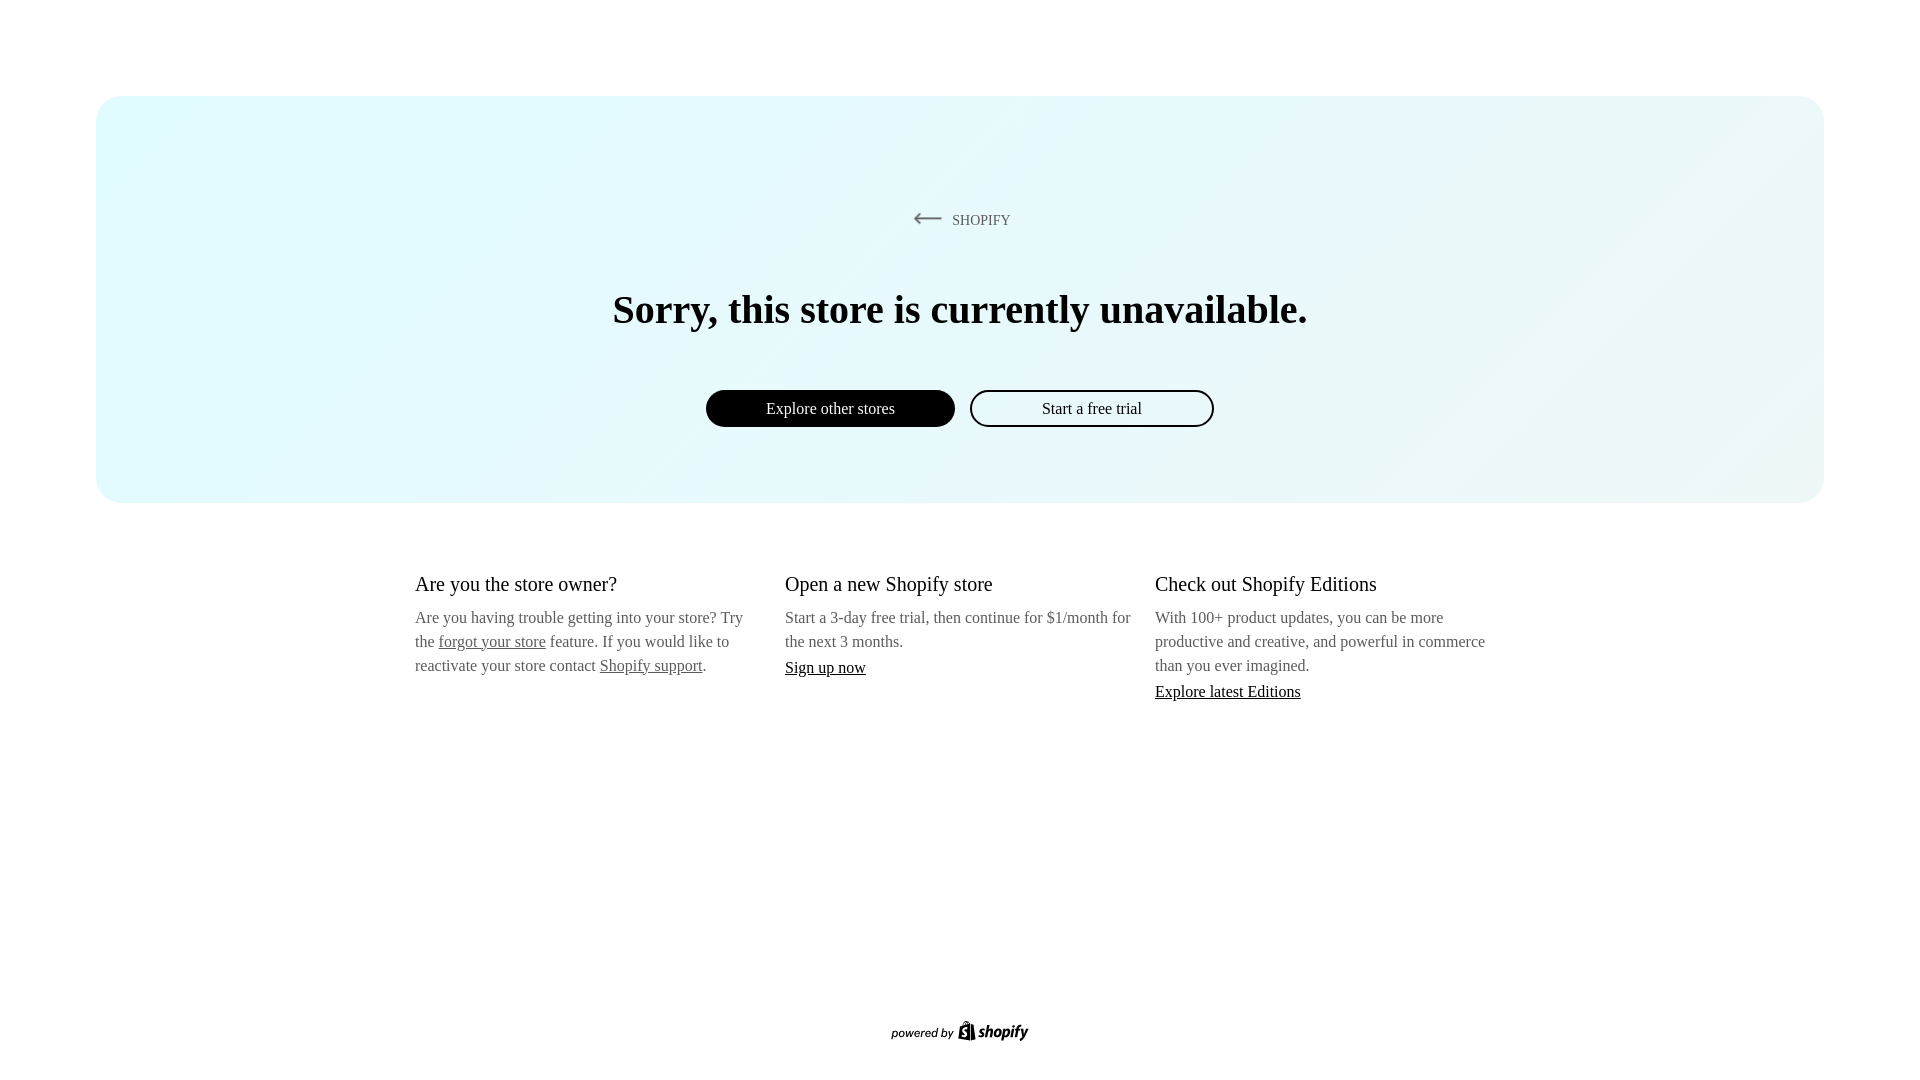  I want to click on Start a free trial, so click(1091, 408).